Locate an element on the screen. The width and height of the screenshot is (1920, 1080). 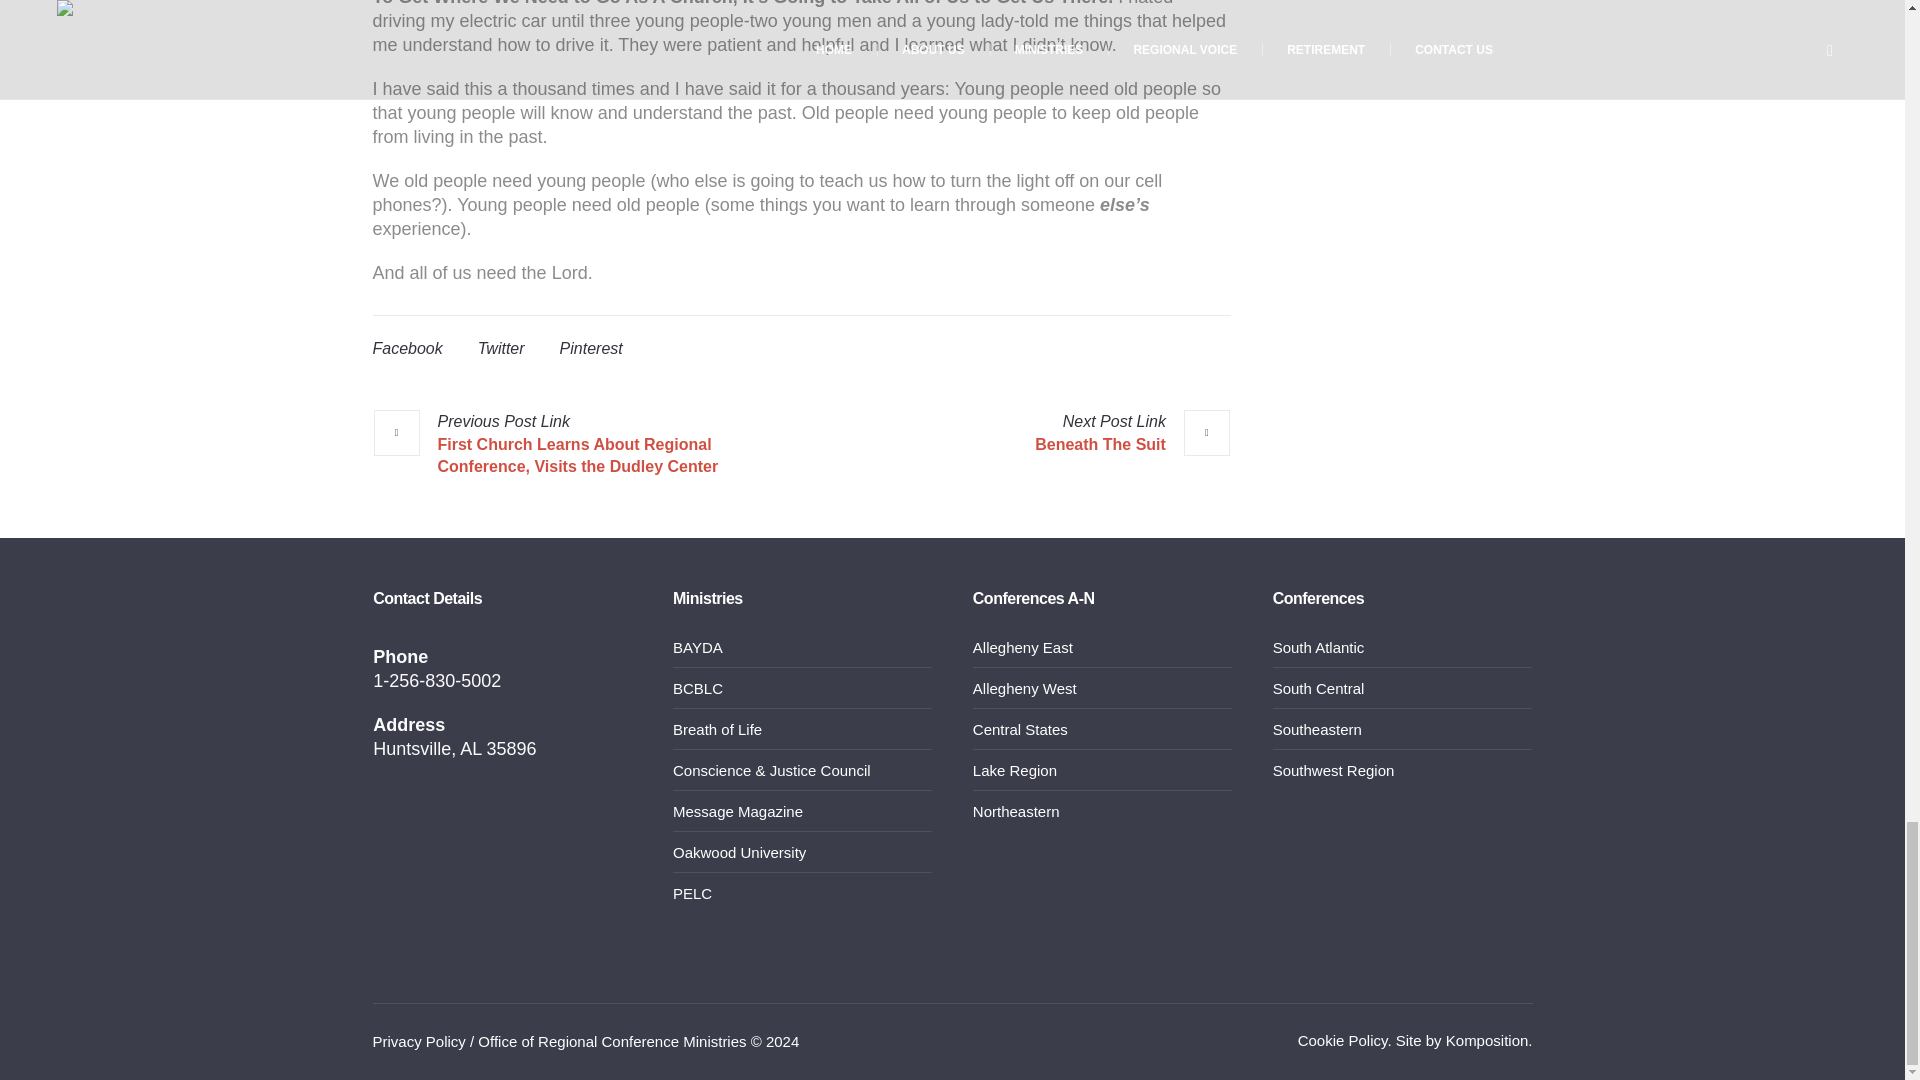
Message Magazine is located at coordinates (738, 811).